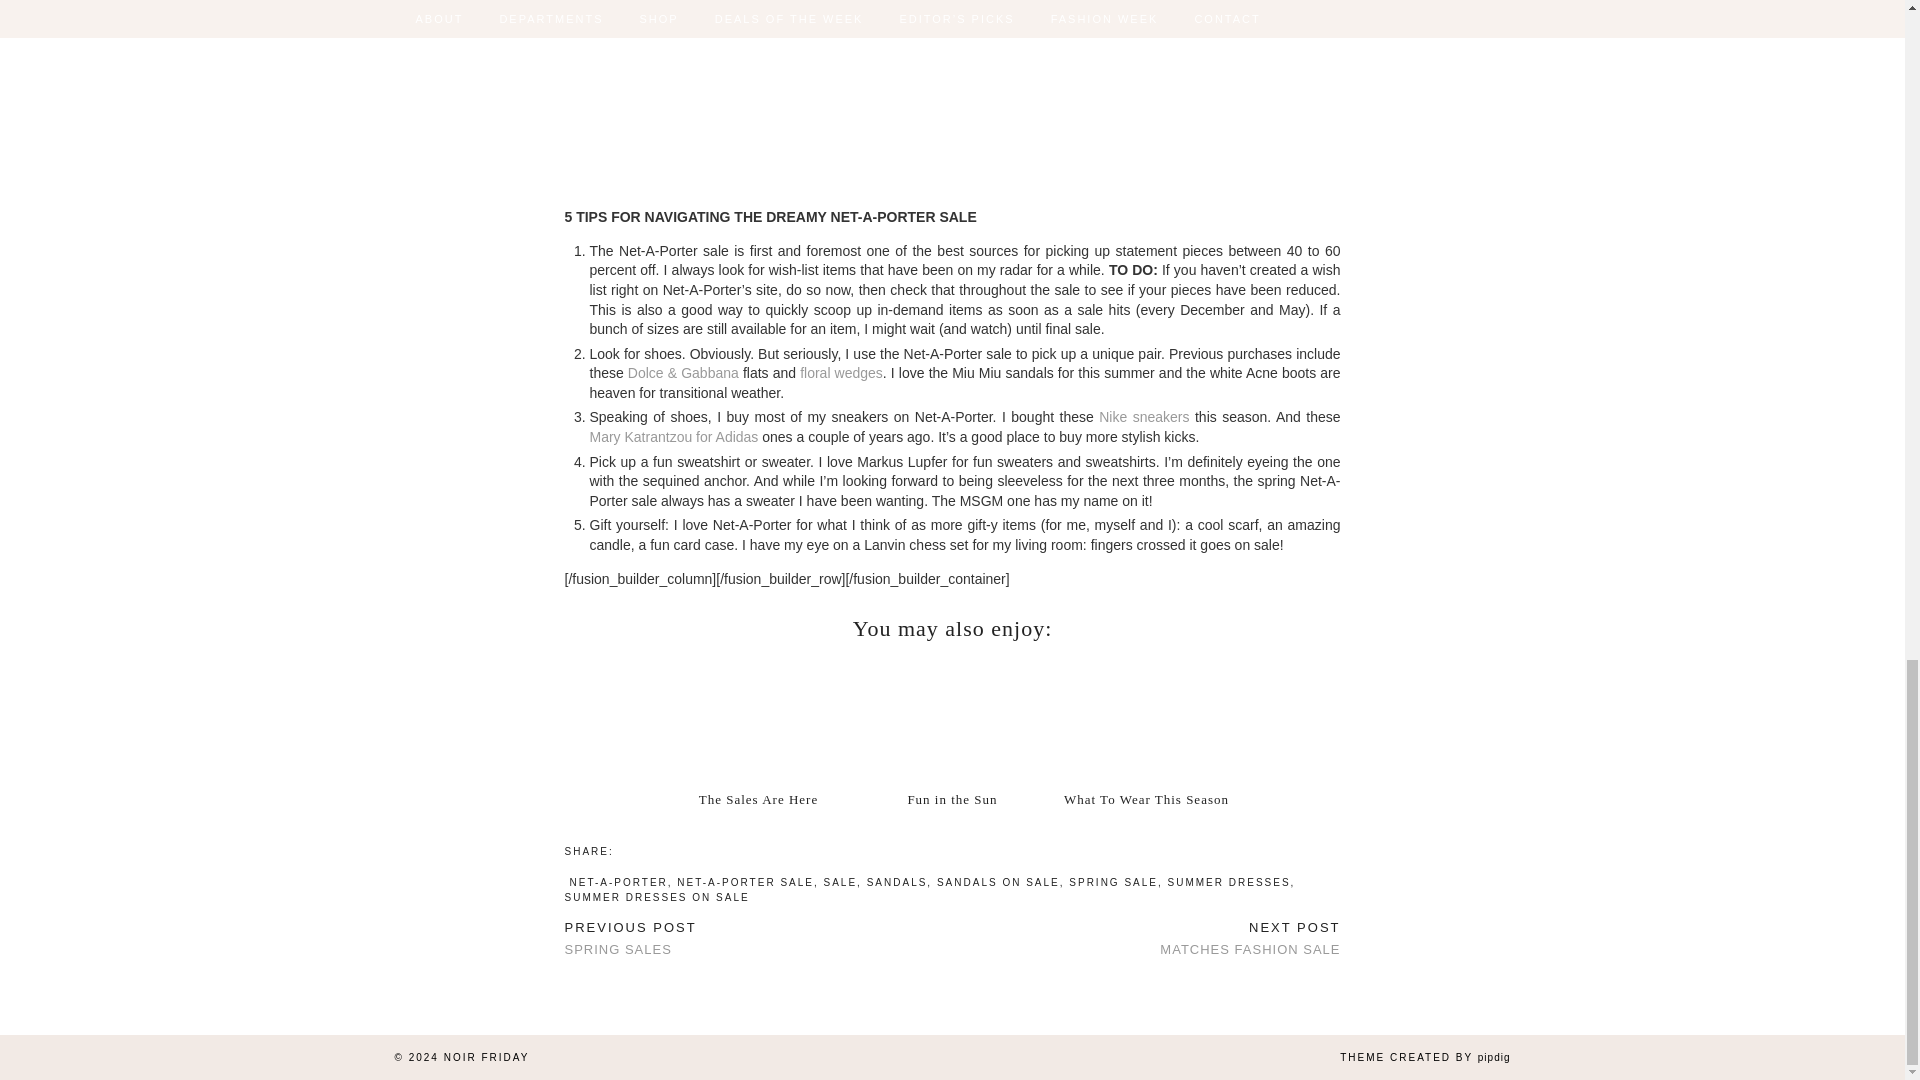  Describe the element at coordinates (1146, 798) in the screenshot. I see `What To Wear This Season` at that location.